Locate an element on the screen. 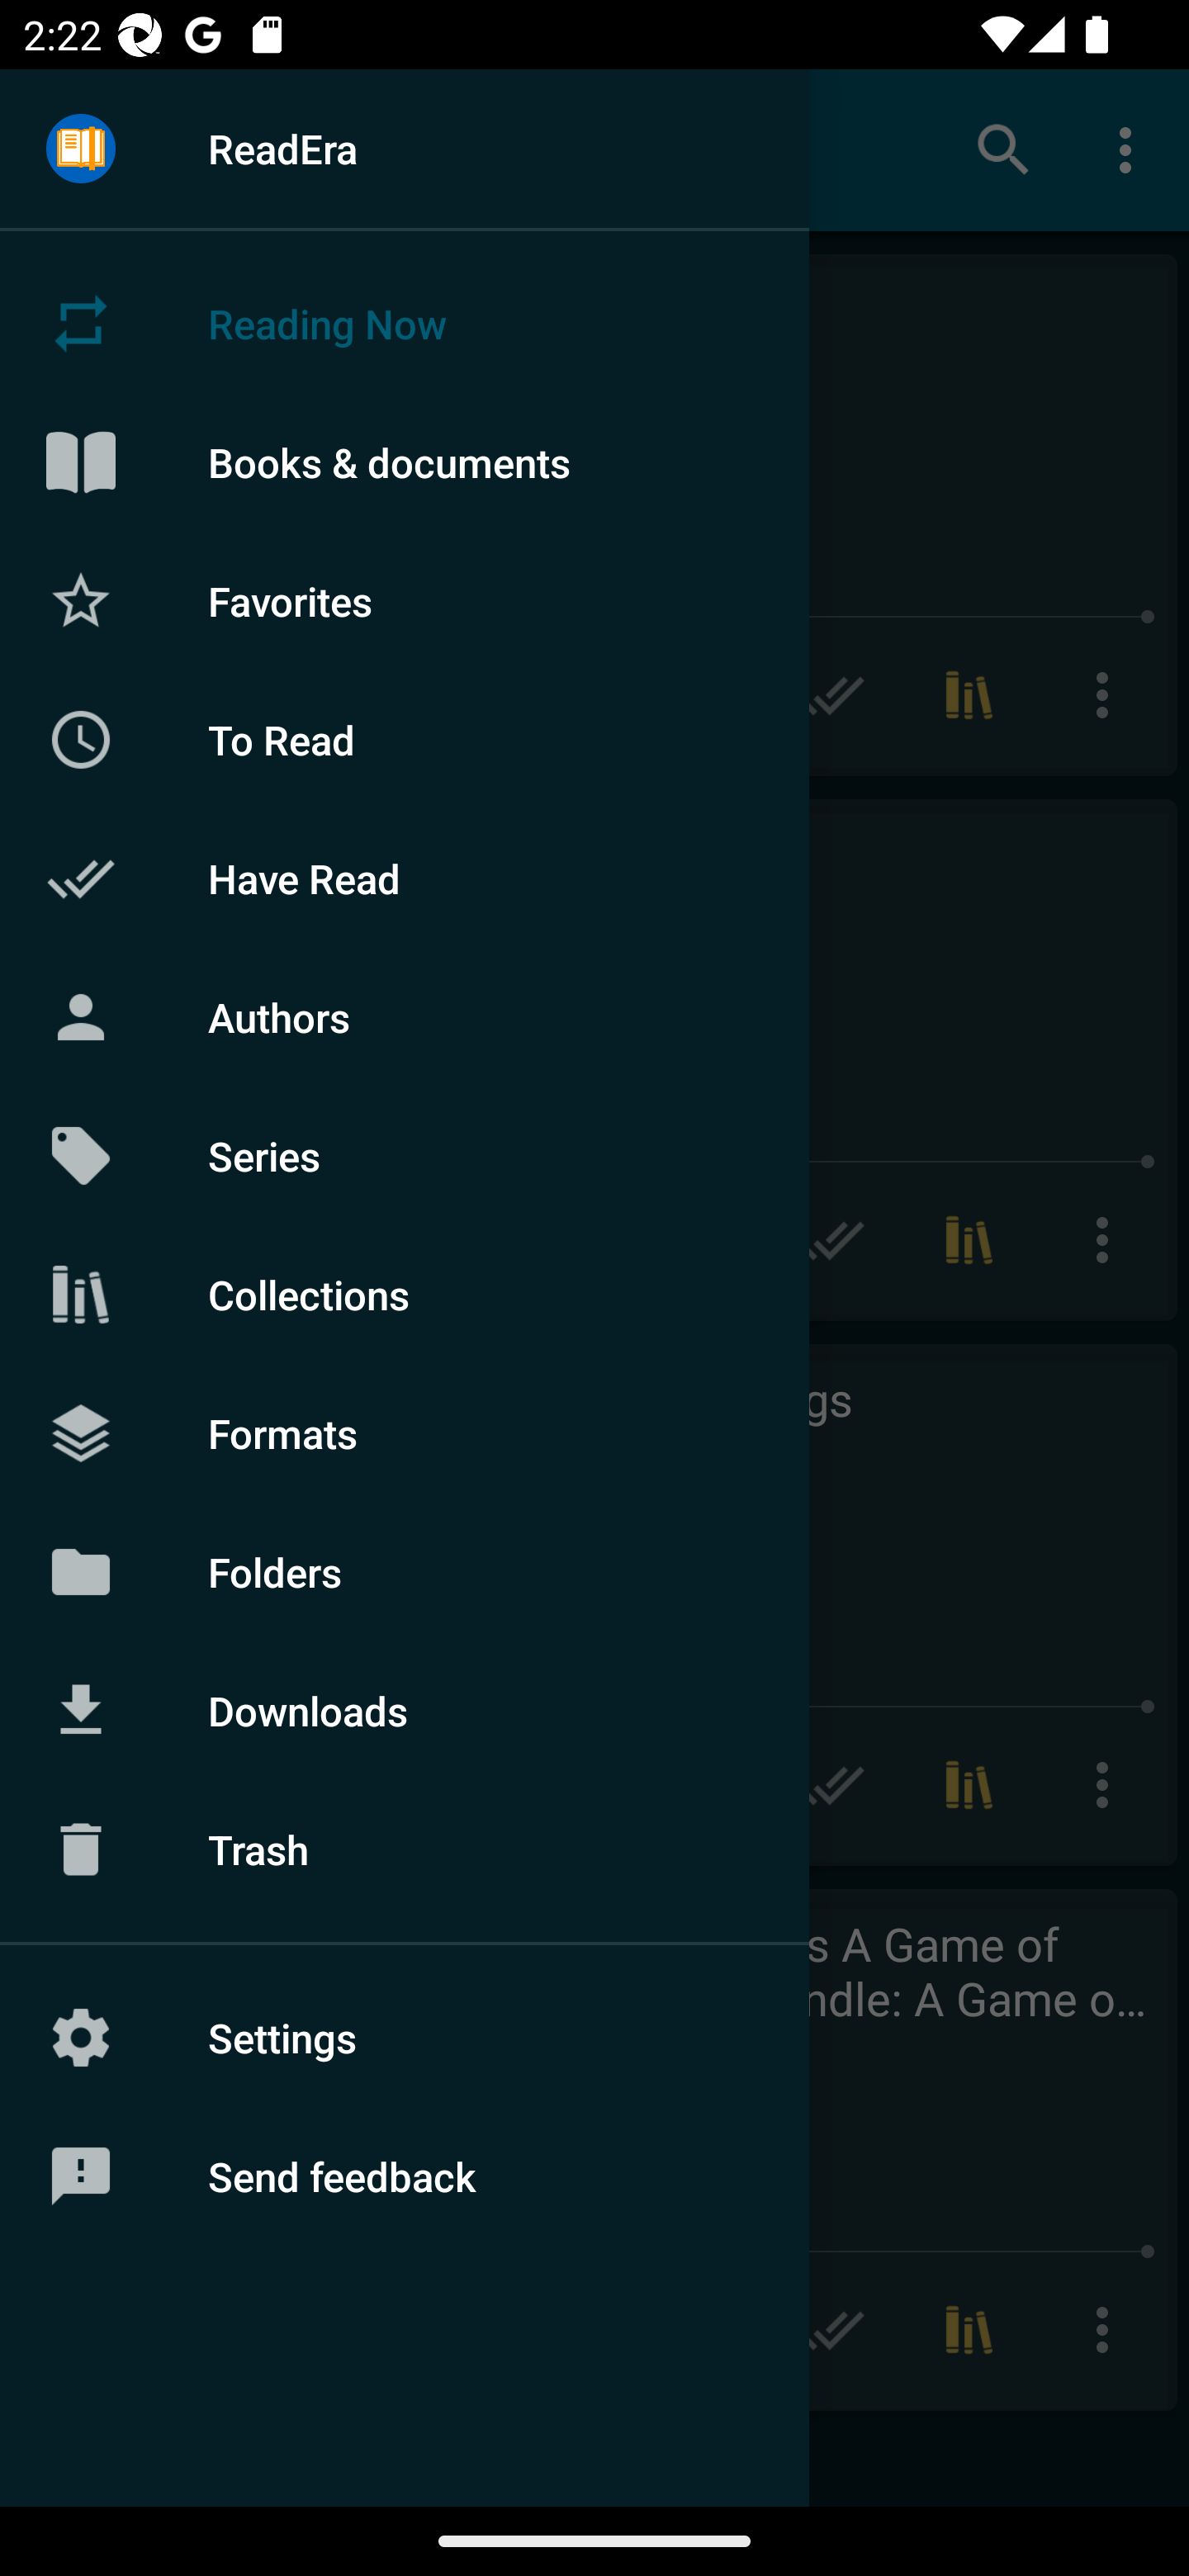 The width and height of the screenshot is (1189, 2576). Favorites is located at coordinates (405, 599).